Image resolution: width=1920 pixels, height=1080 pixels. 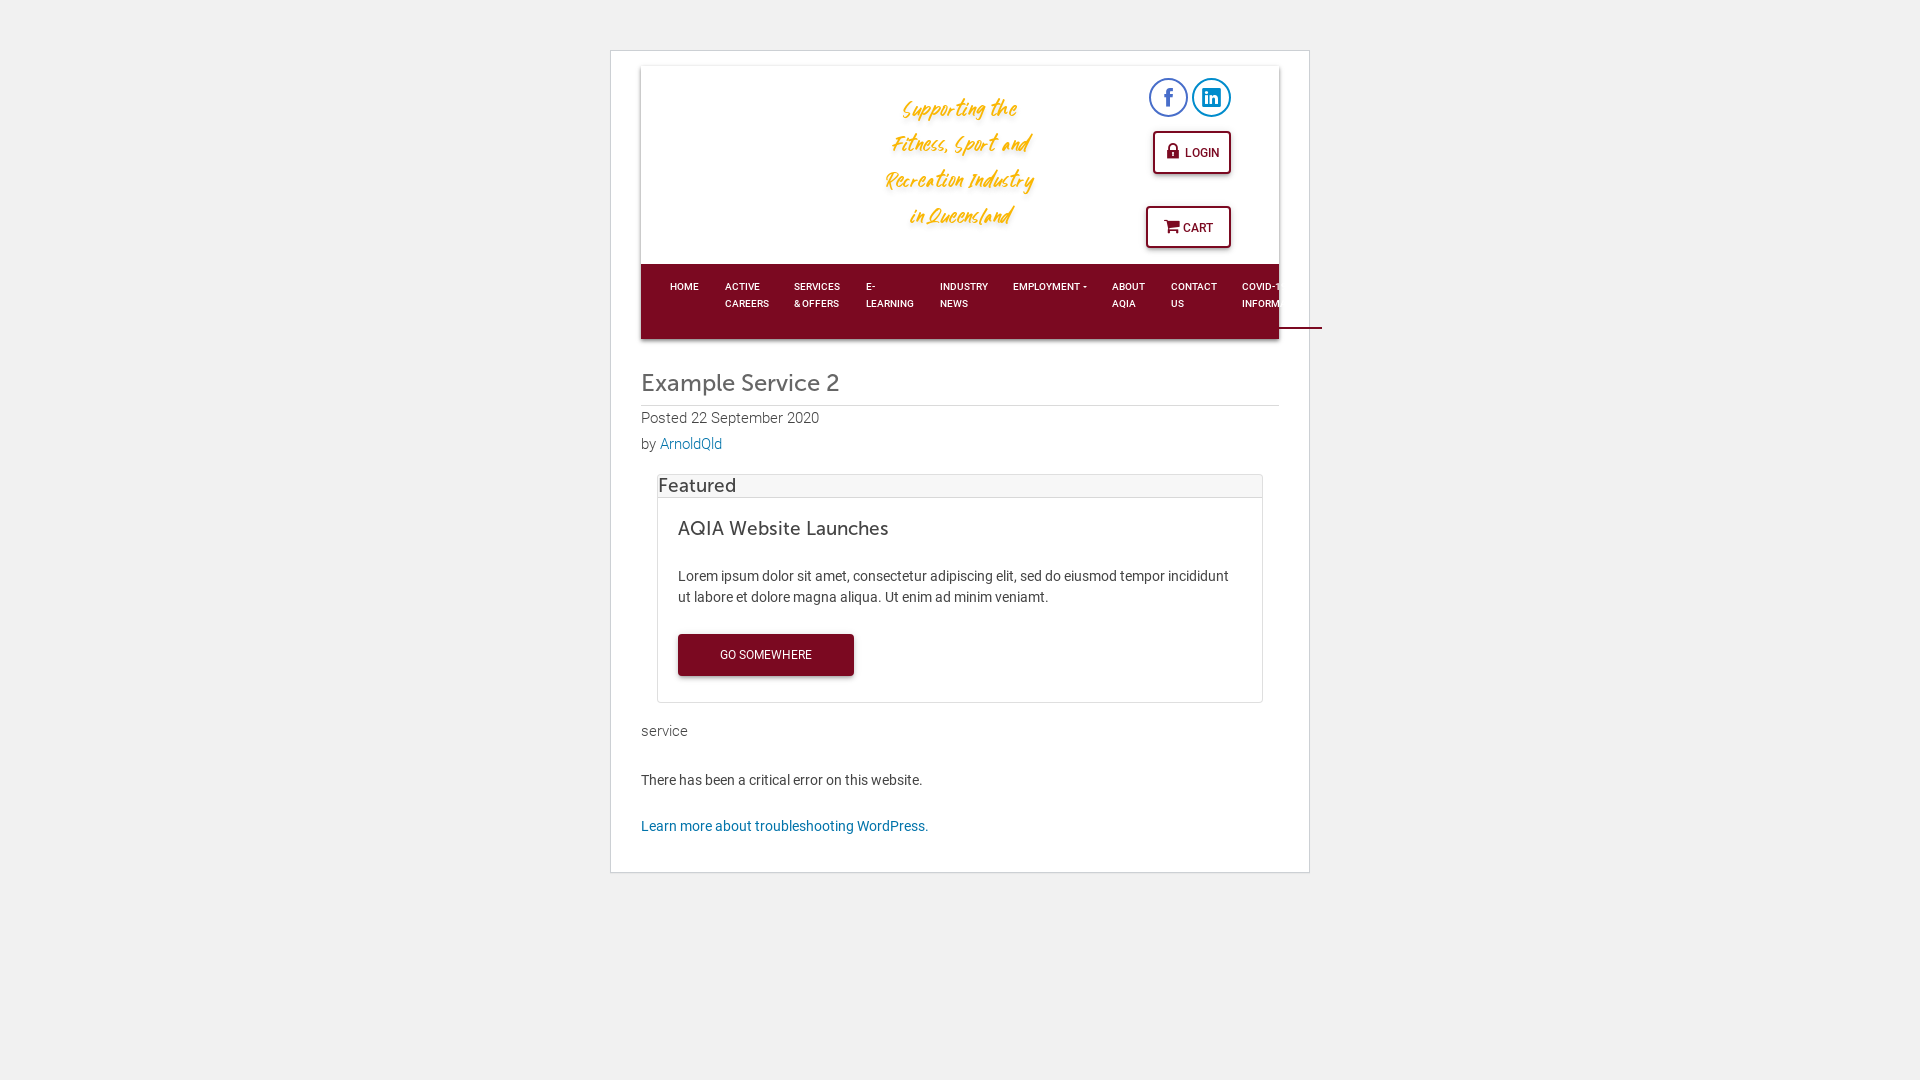 What do you see at coordinates (1276, 296) in the screenshot?
I see `COVID-19 INFORMATION` at bounding box center [1276, 296].